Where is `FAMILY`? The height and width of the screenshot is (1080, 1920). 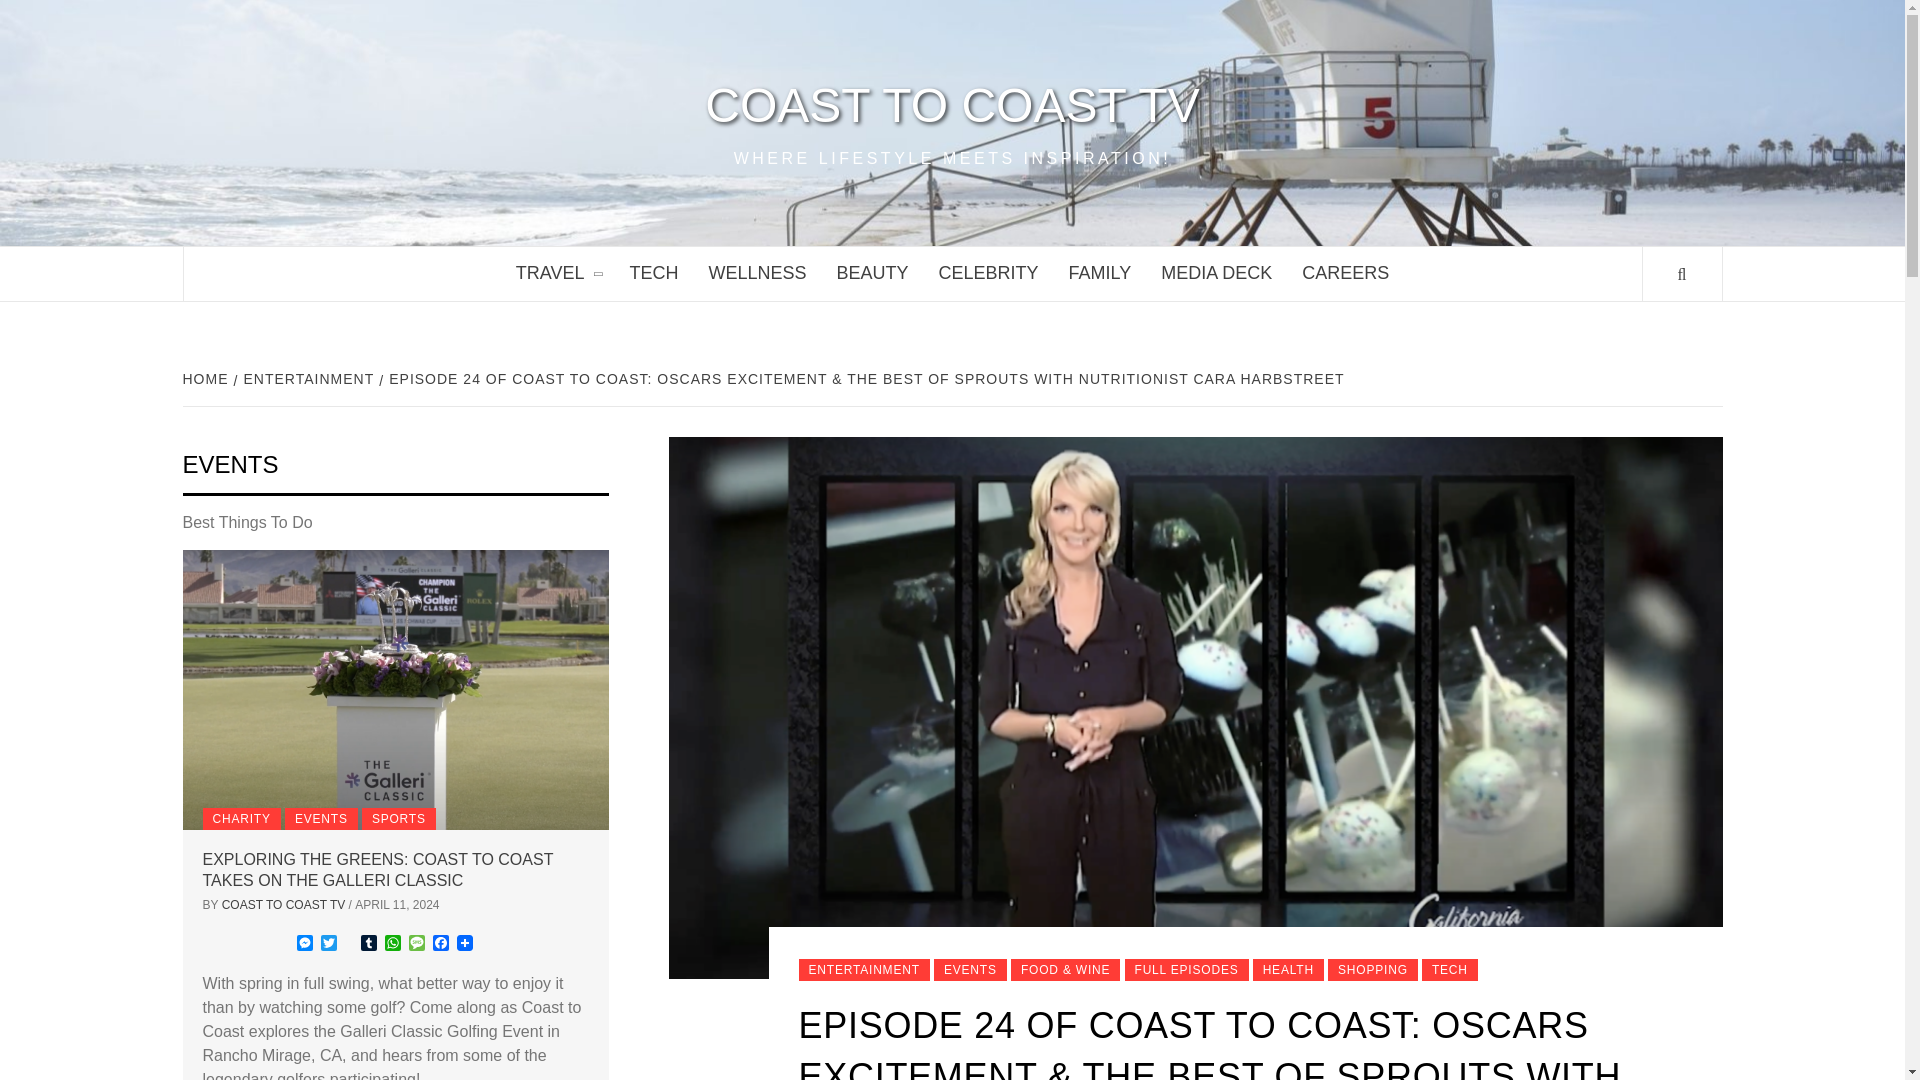 FAMILY is located at coordinates (1100, 274).